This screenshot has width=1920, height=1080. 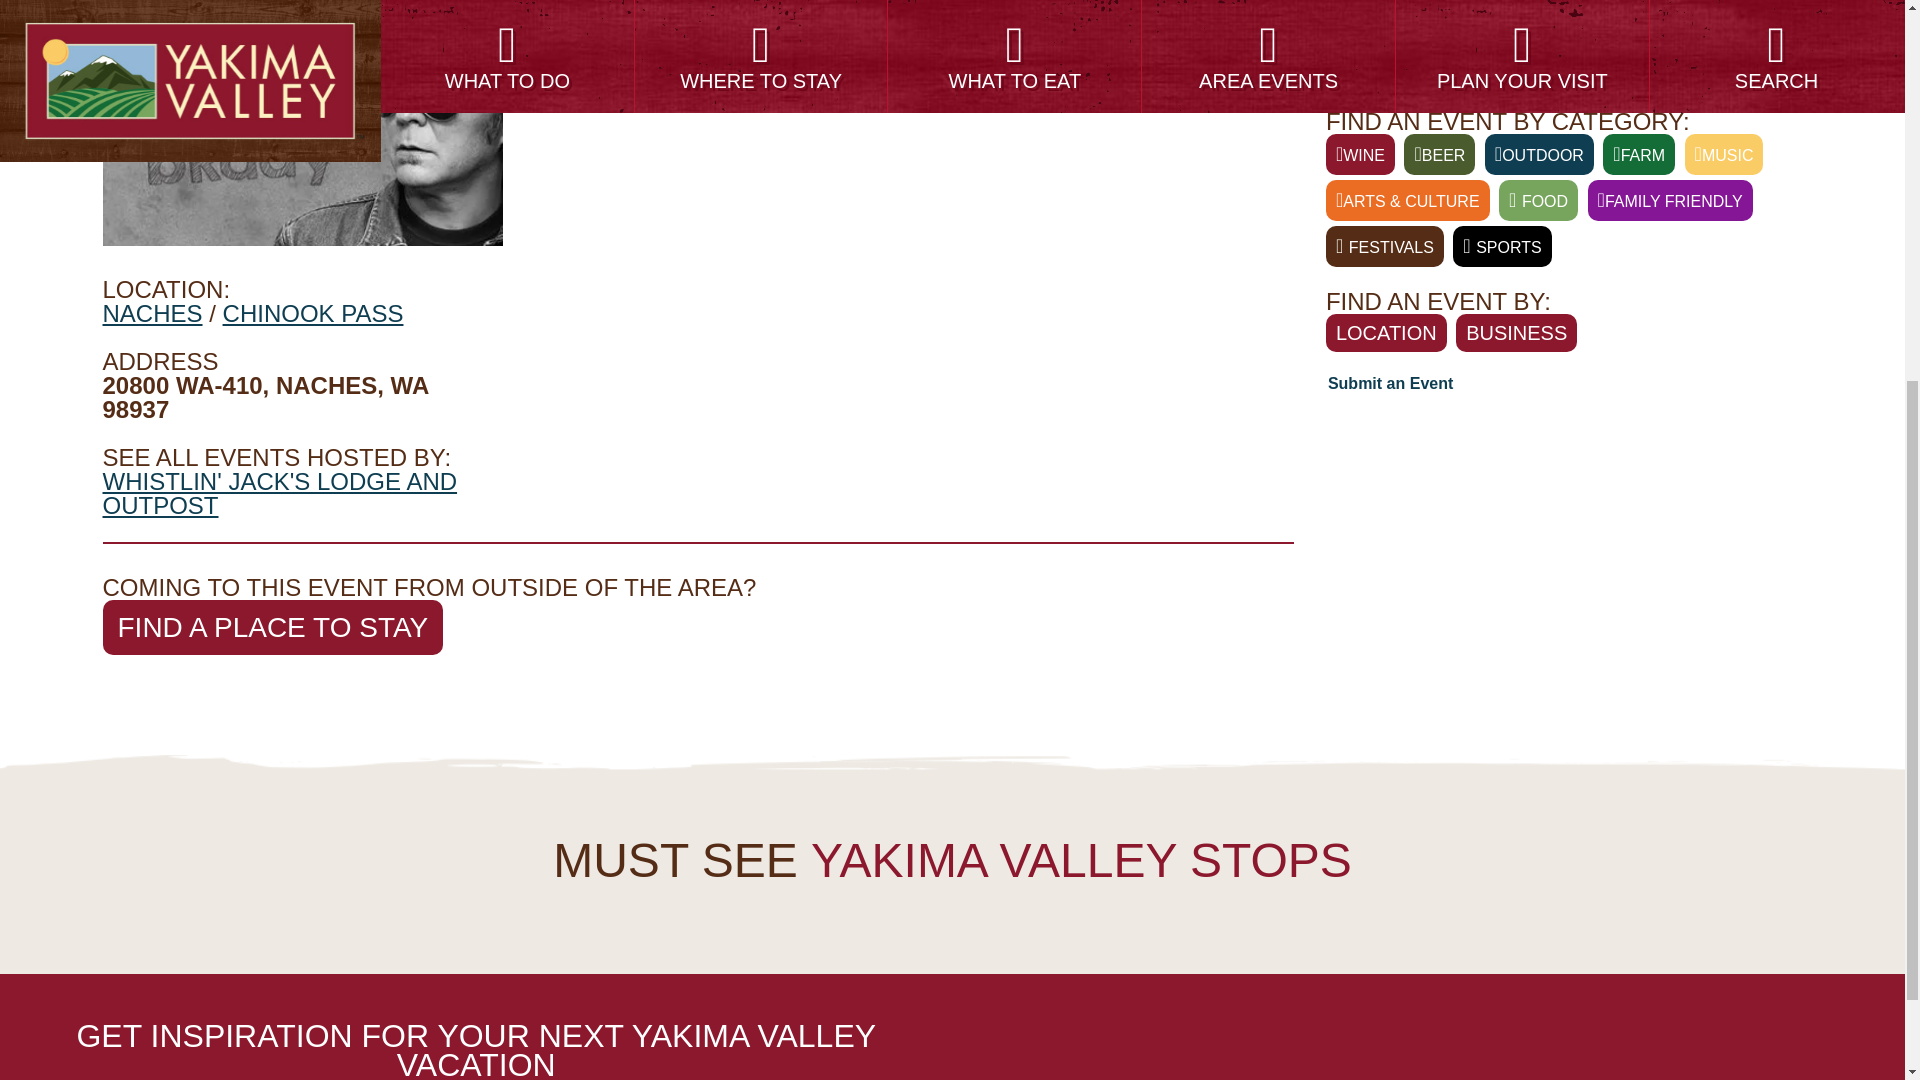 I want to click on FESTIVALS, so click(x=1384, y=246).